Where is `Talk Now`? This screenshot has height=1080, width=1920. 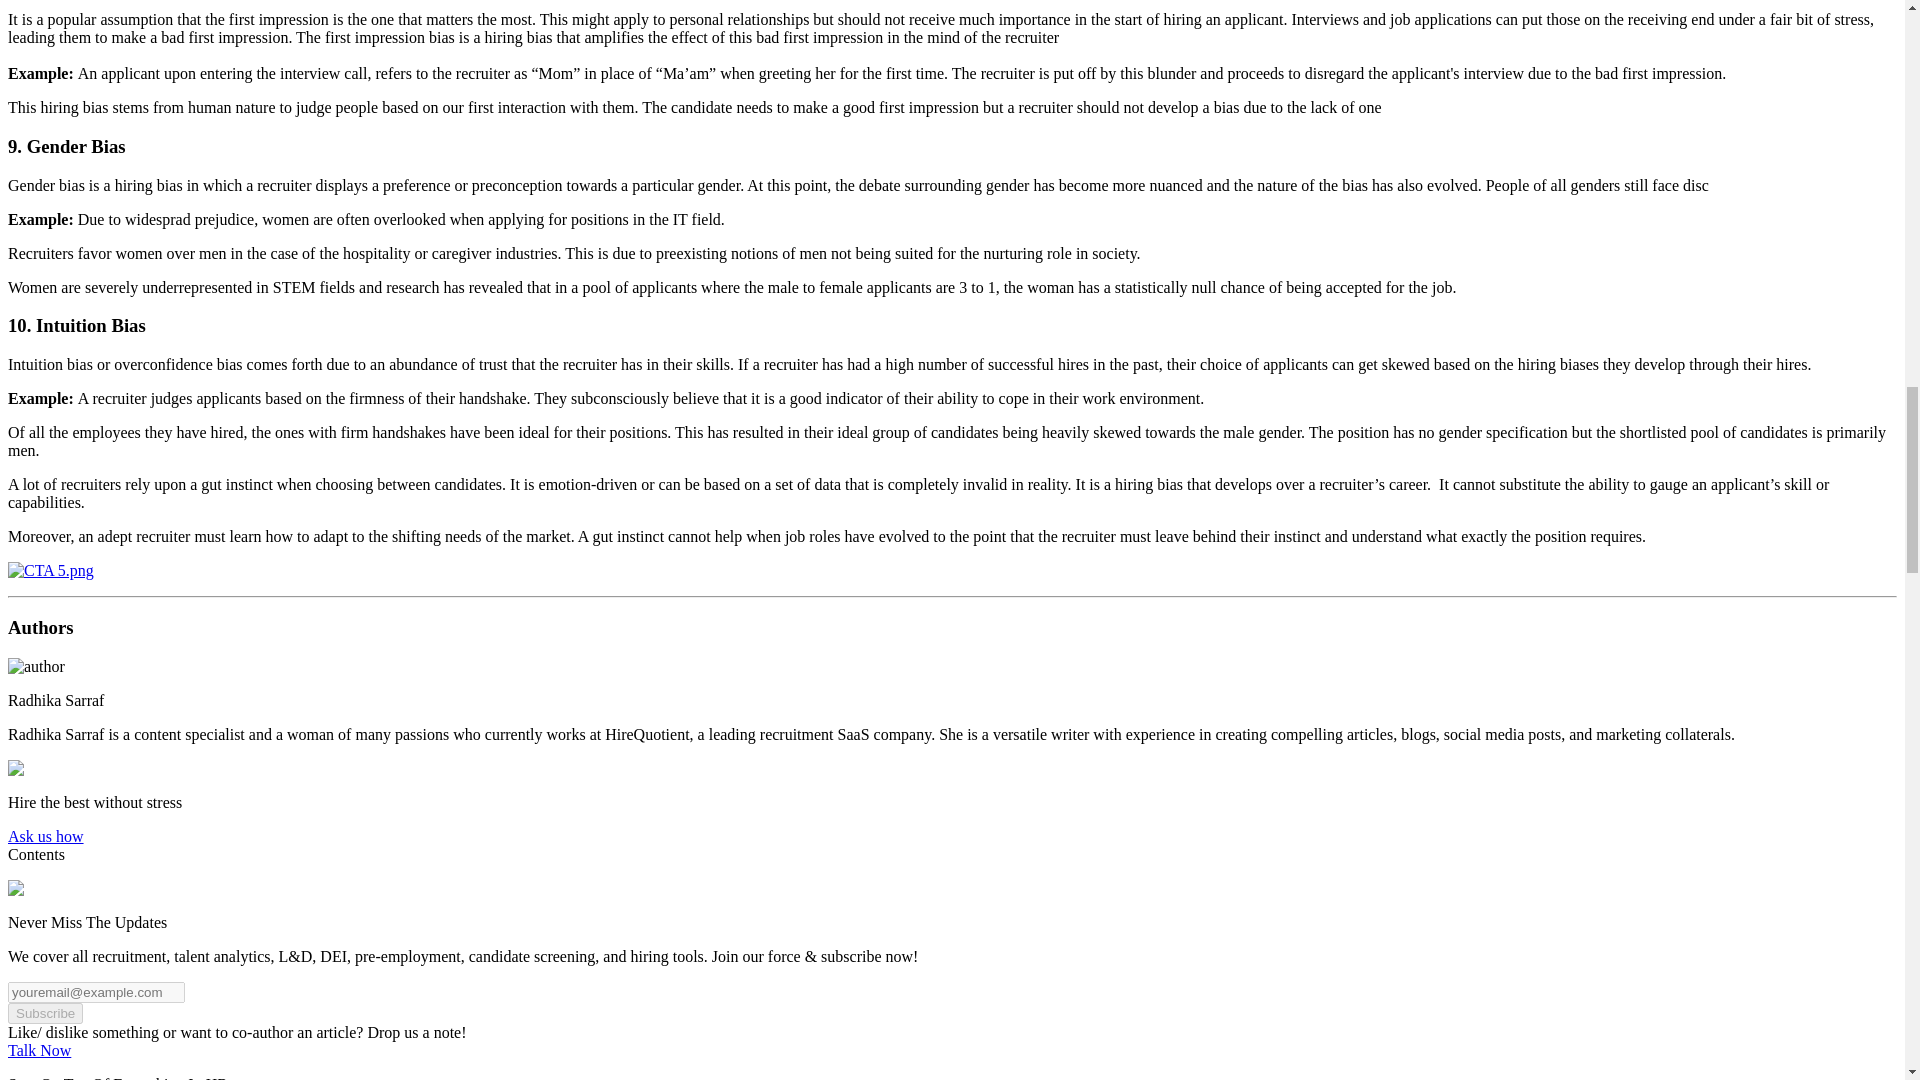 Talk Now is located at coordinates (39, 1050).